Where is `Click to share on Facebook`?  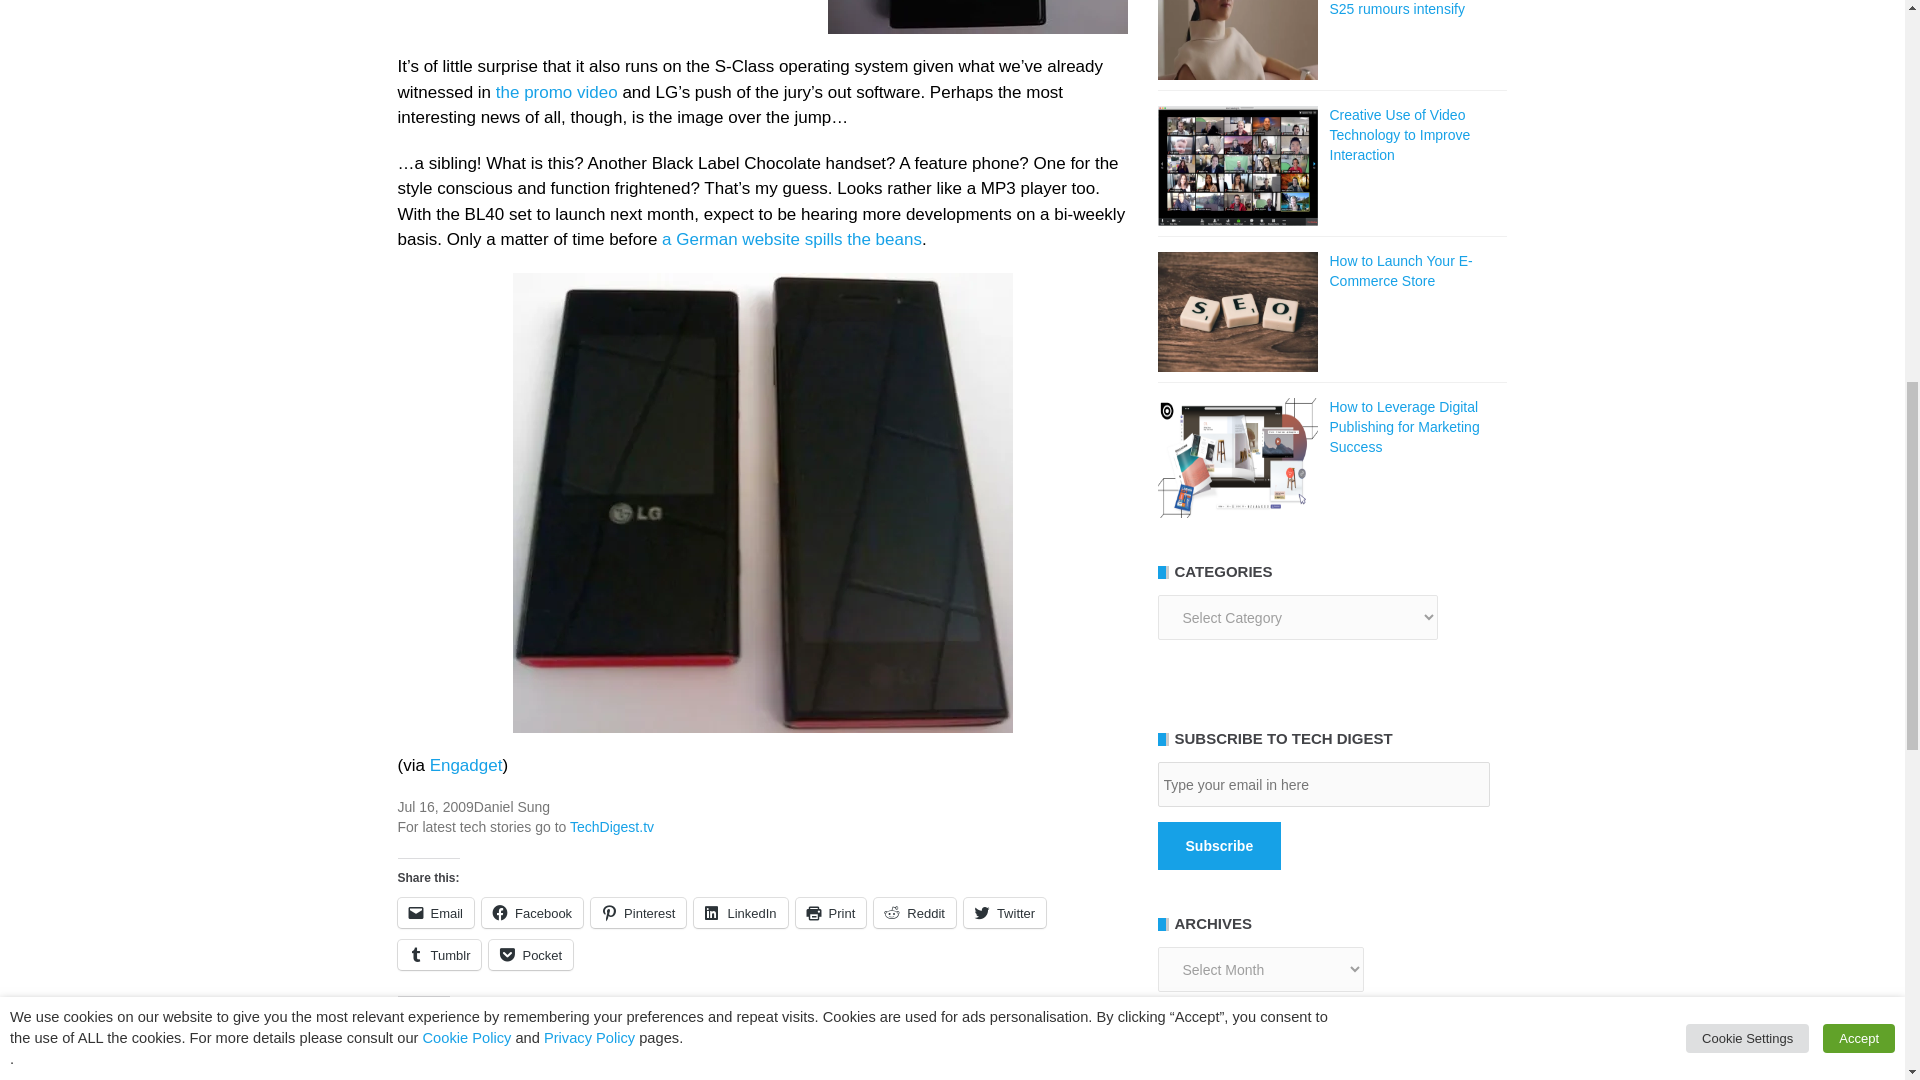 Click to share on Facebook is located at coordinates (532, 912).